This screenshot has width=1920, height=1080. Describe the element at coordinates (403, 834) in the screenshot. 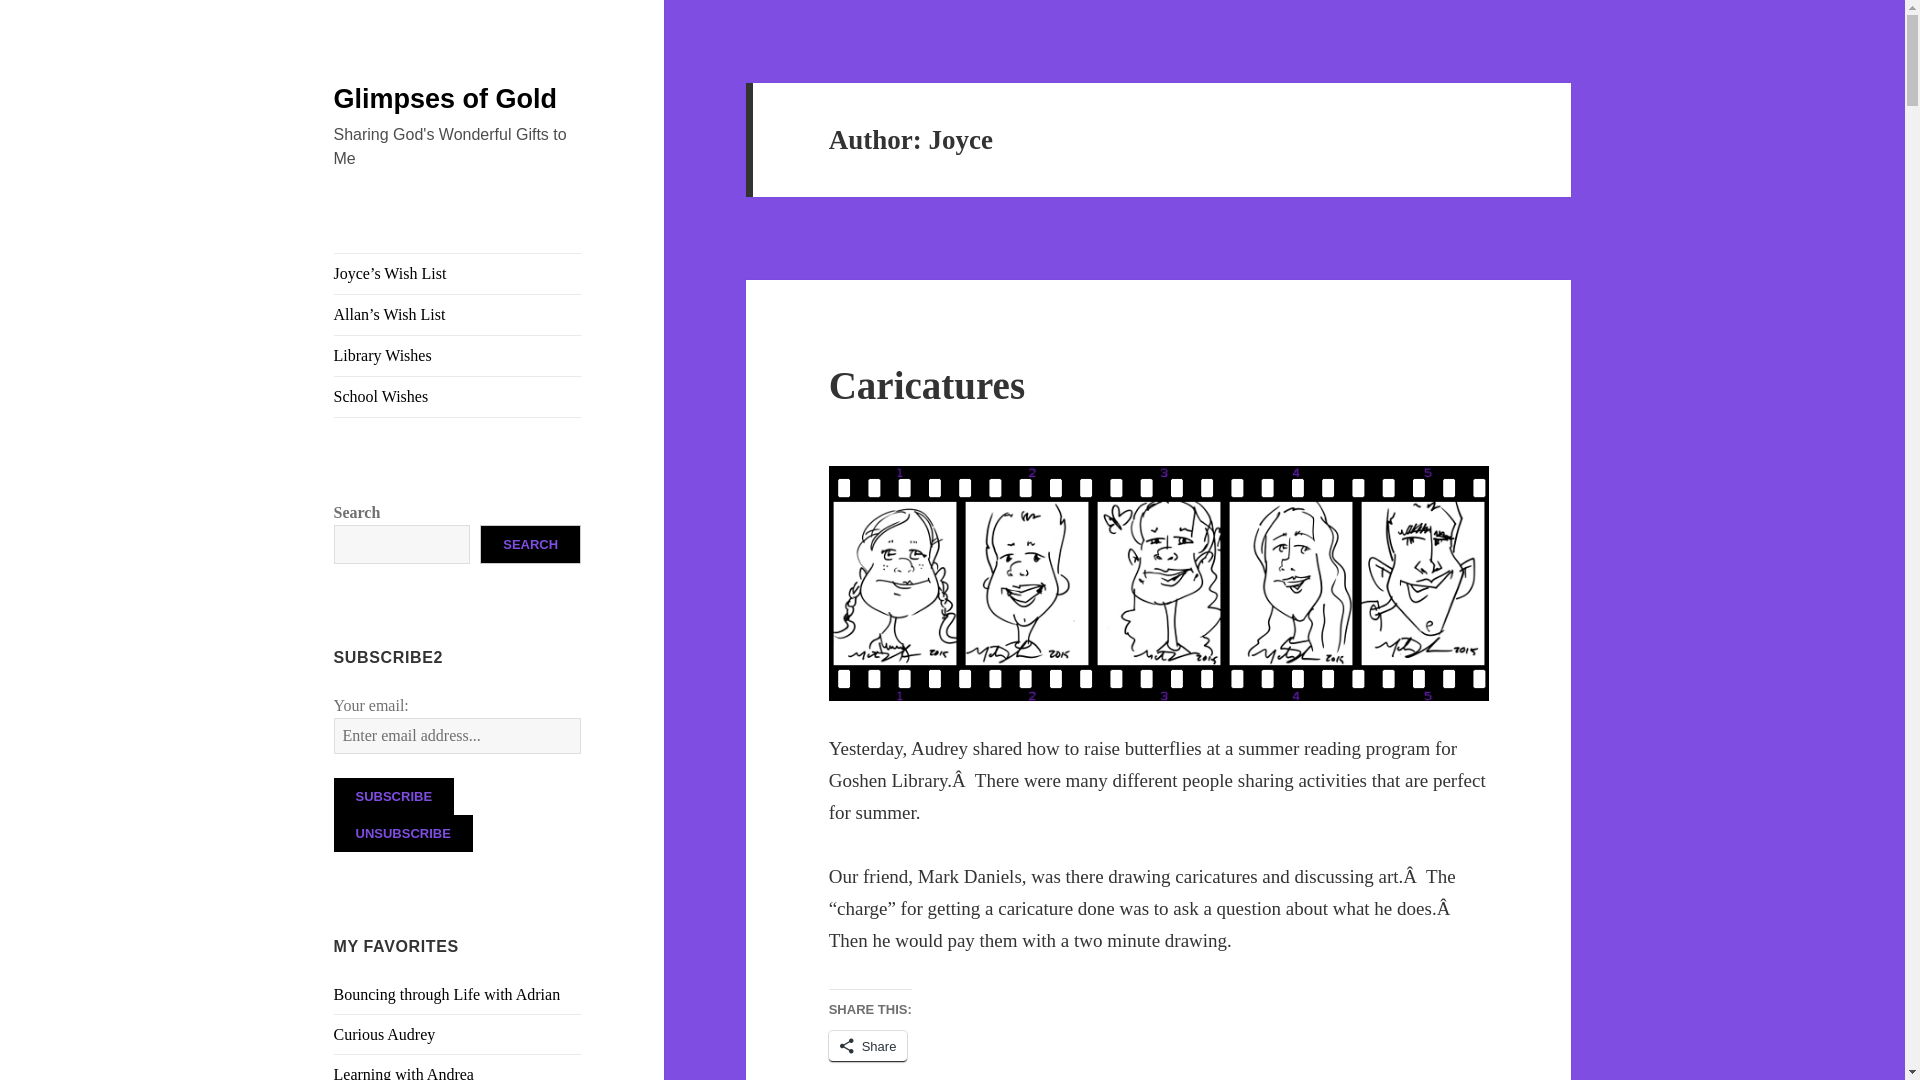

I see `Unsubscribe` at that location.